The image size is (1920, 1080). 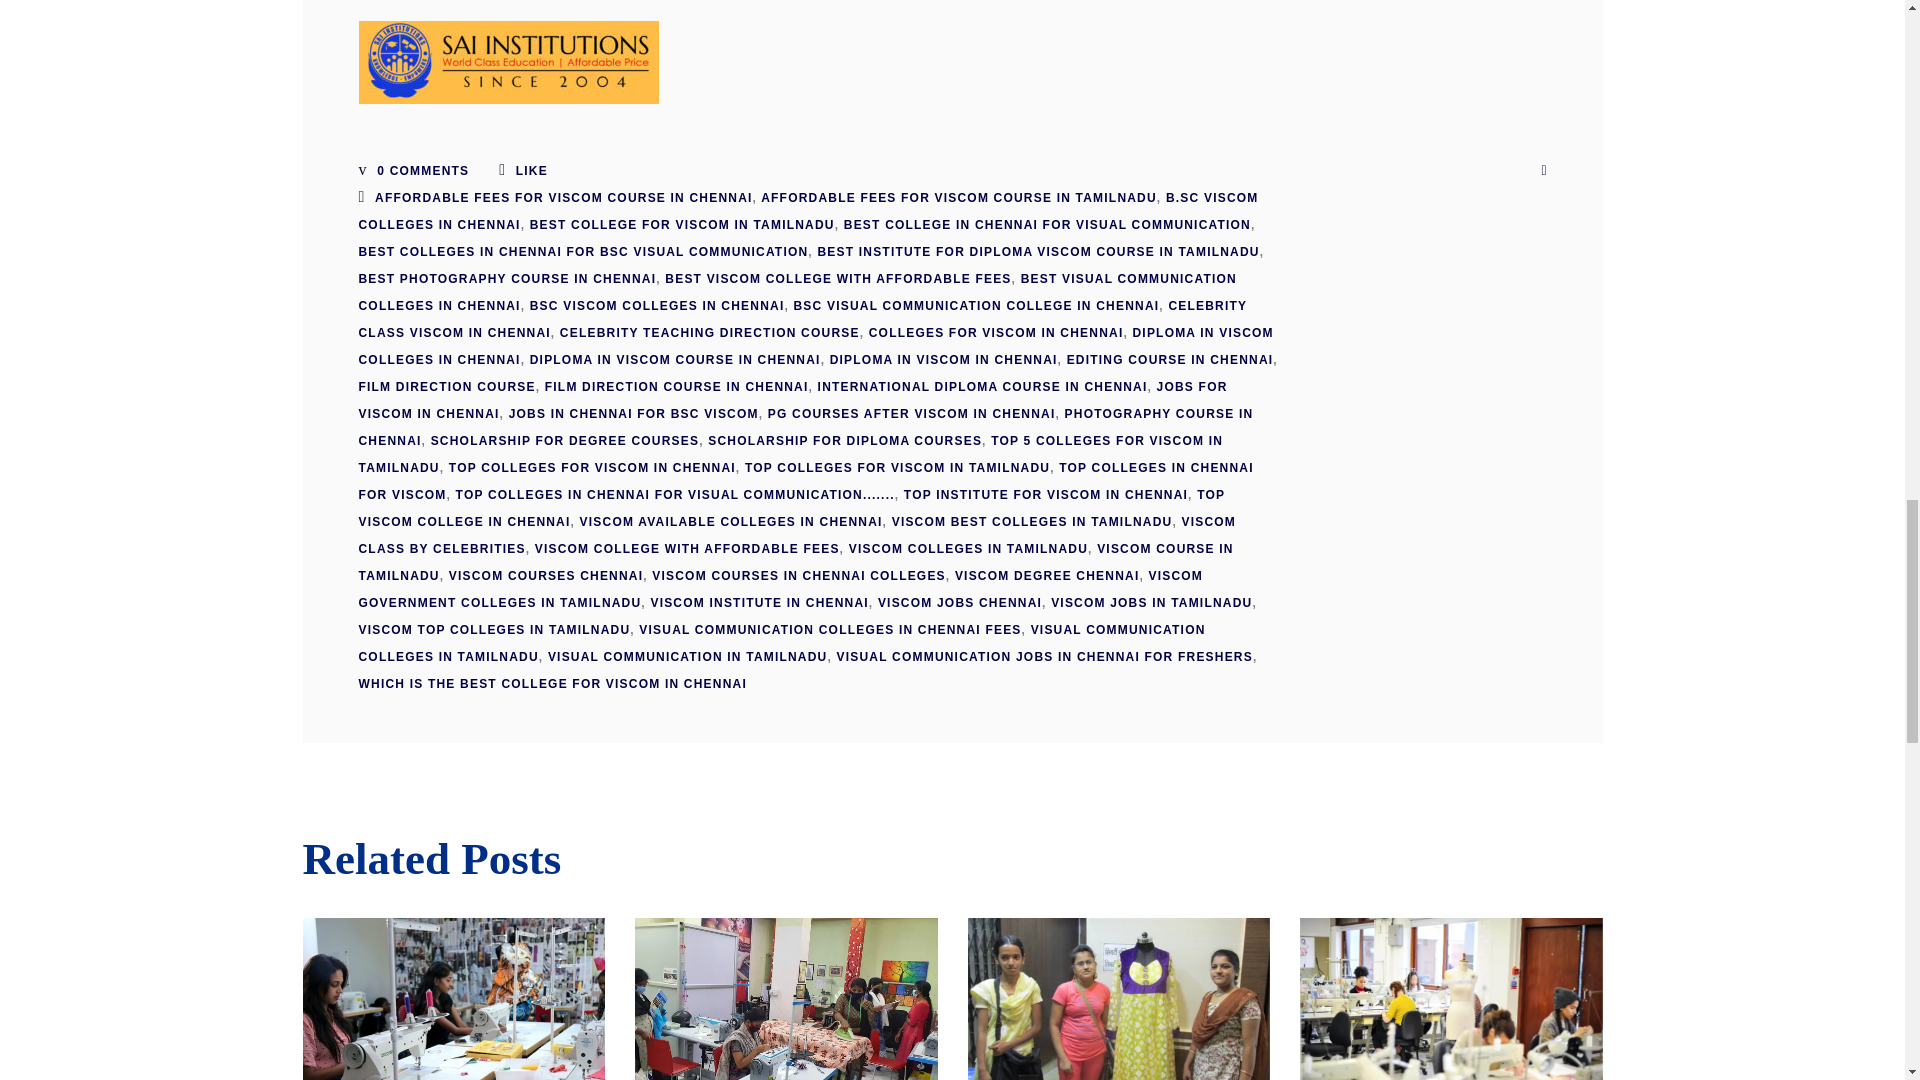 I want to click on Like this, so click(x=523, y=171).